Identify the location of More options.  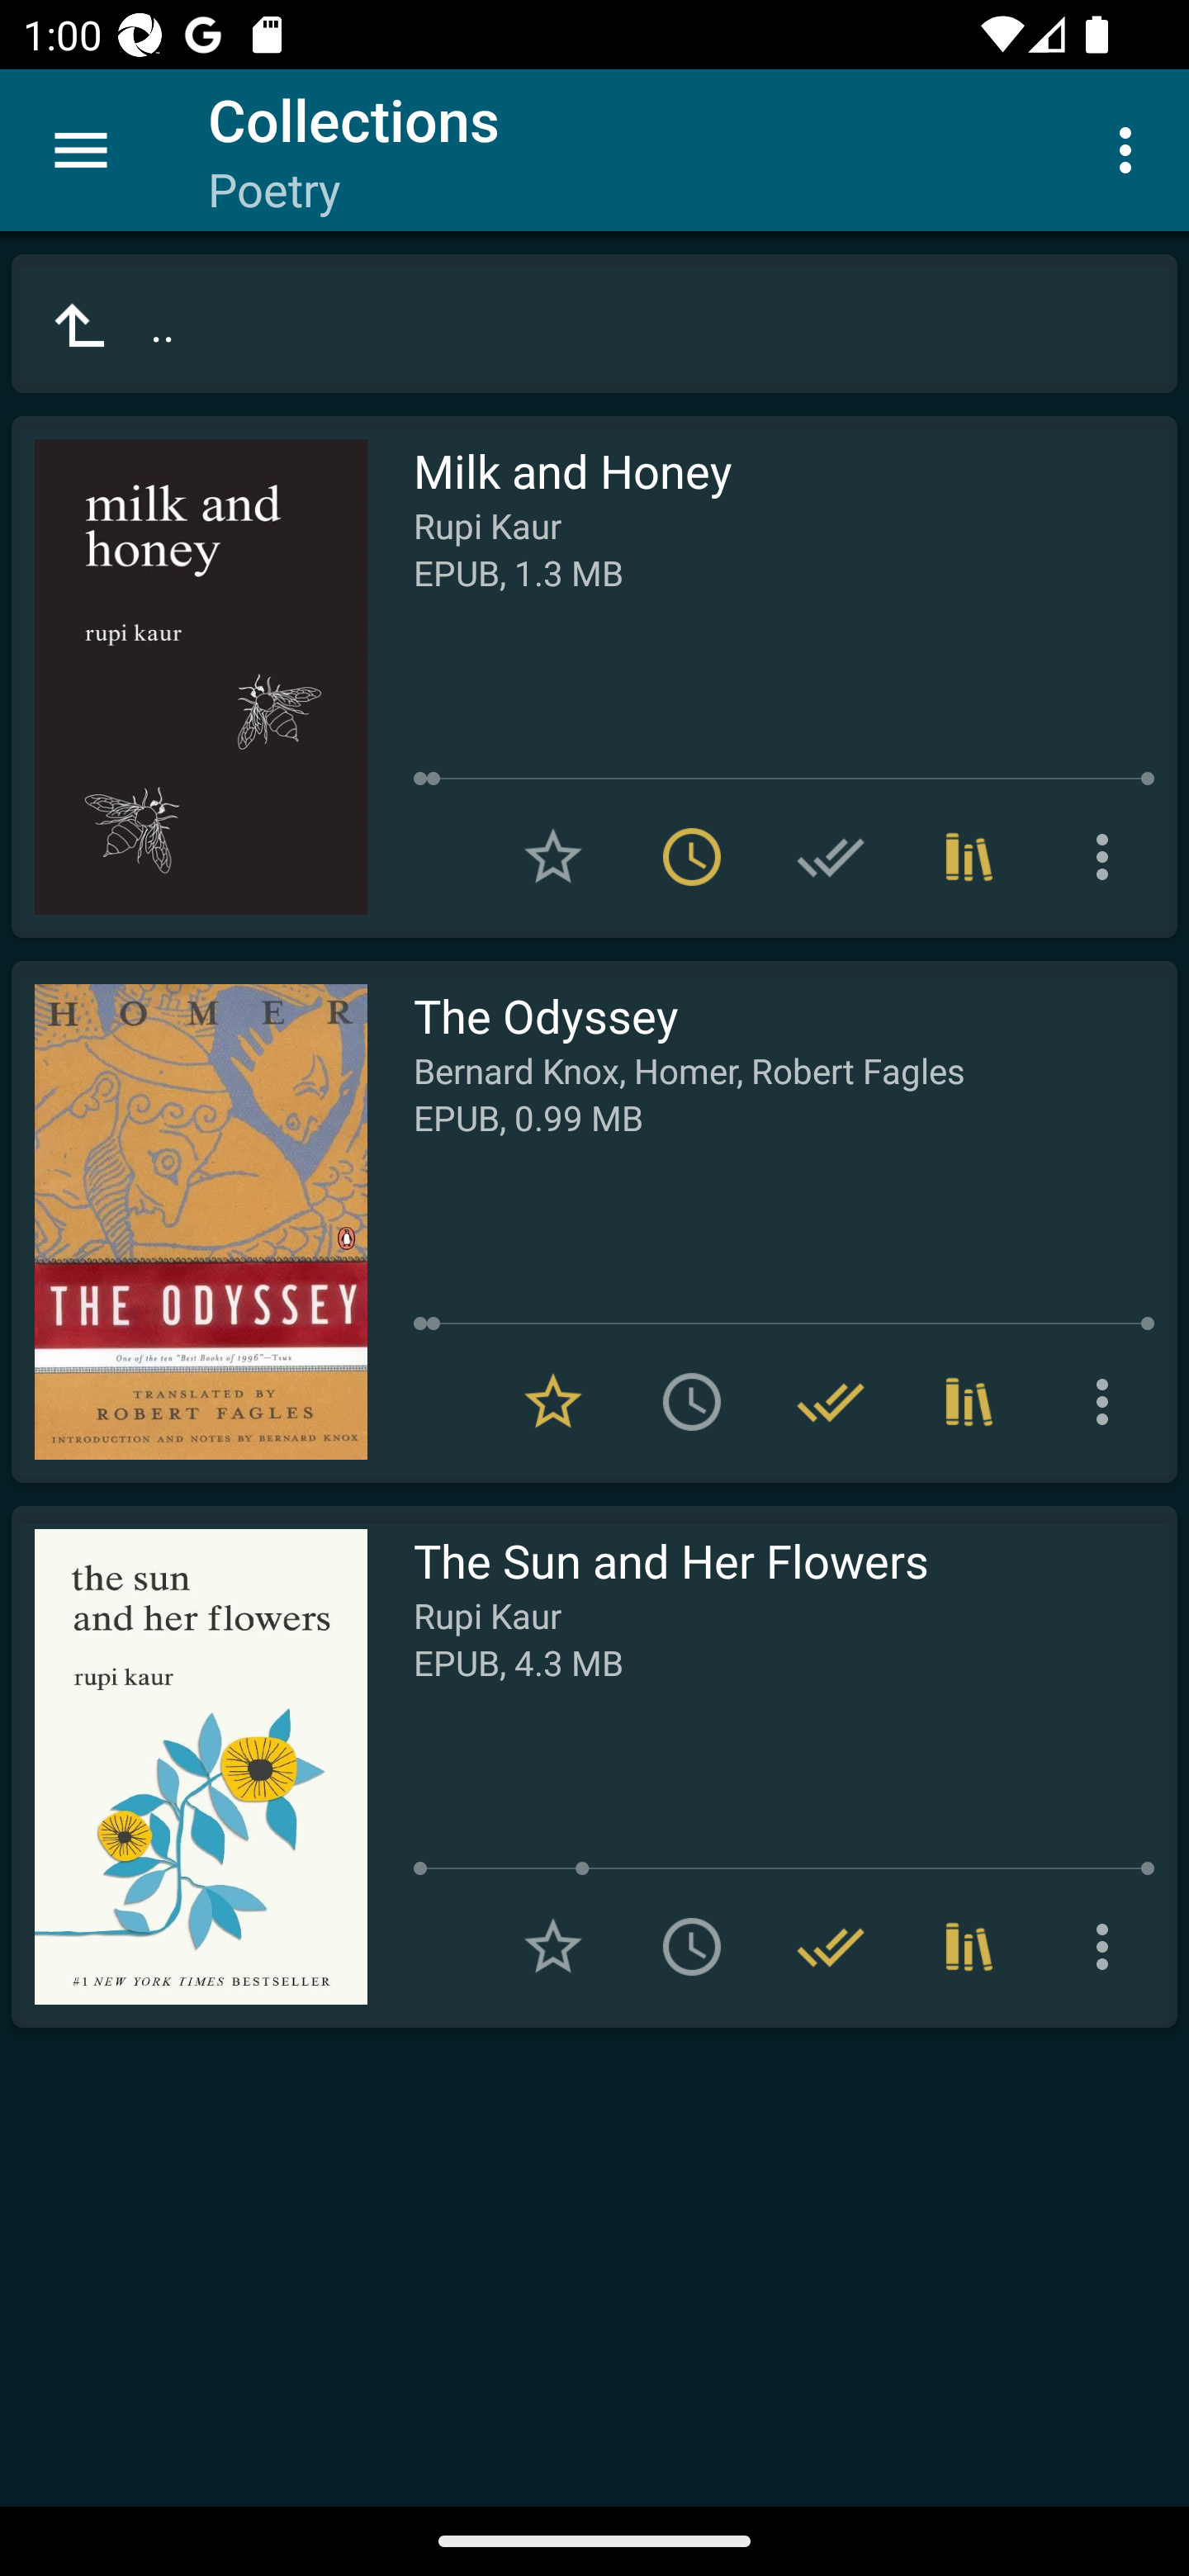
(1108, 1401).